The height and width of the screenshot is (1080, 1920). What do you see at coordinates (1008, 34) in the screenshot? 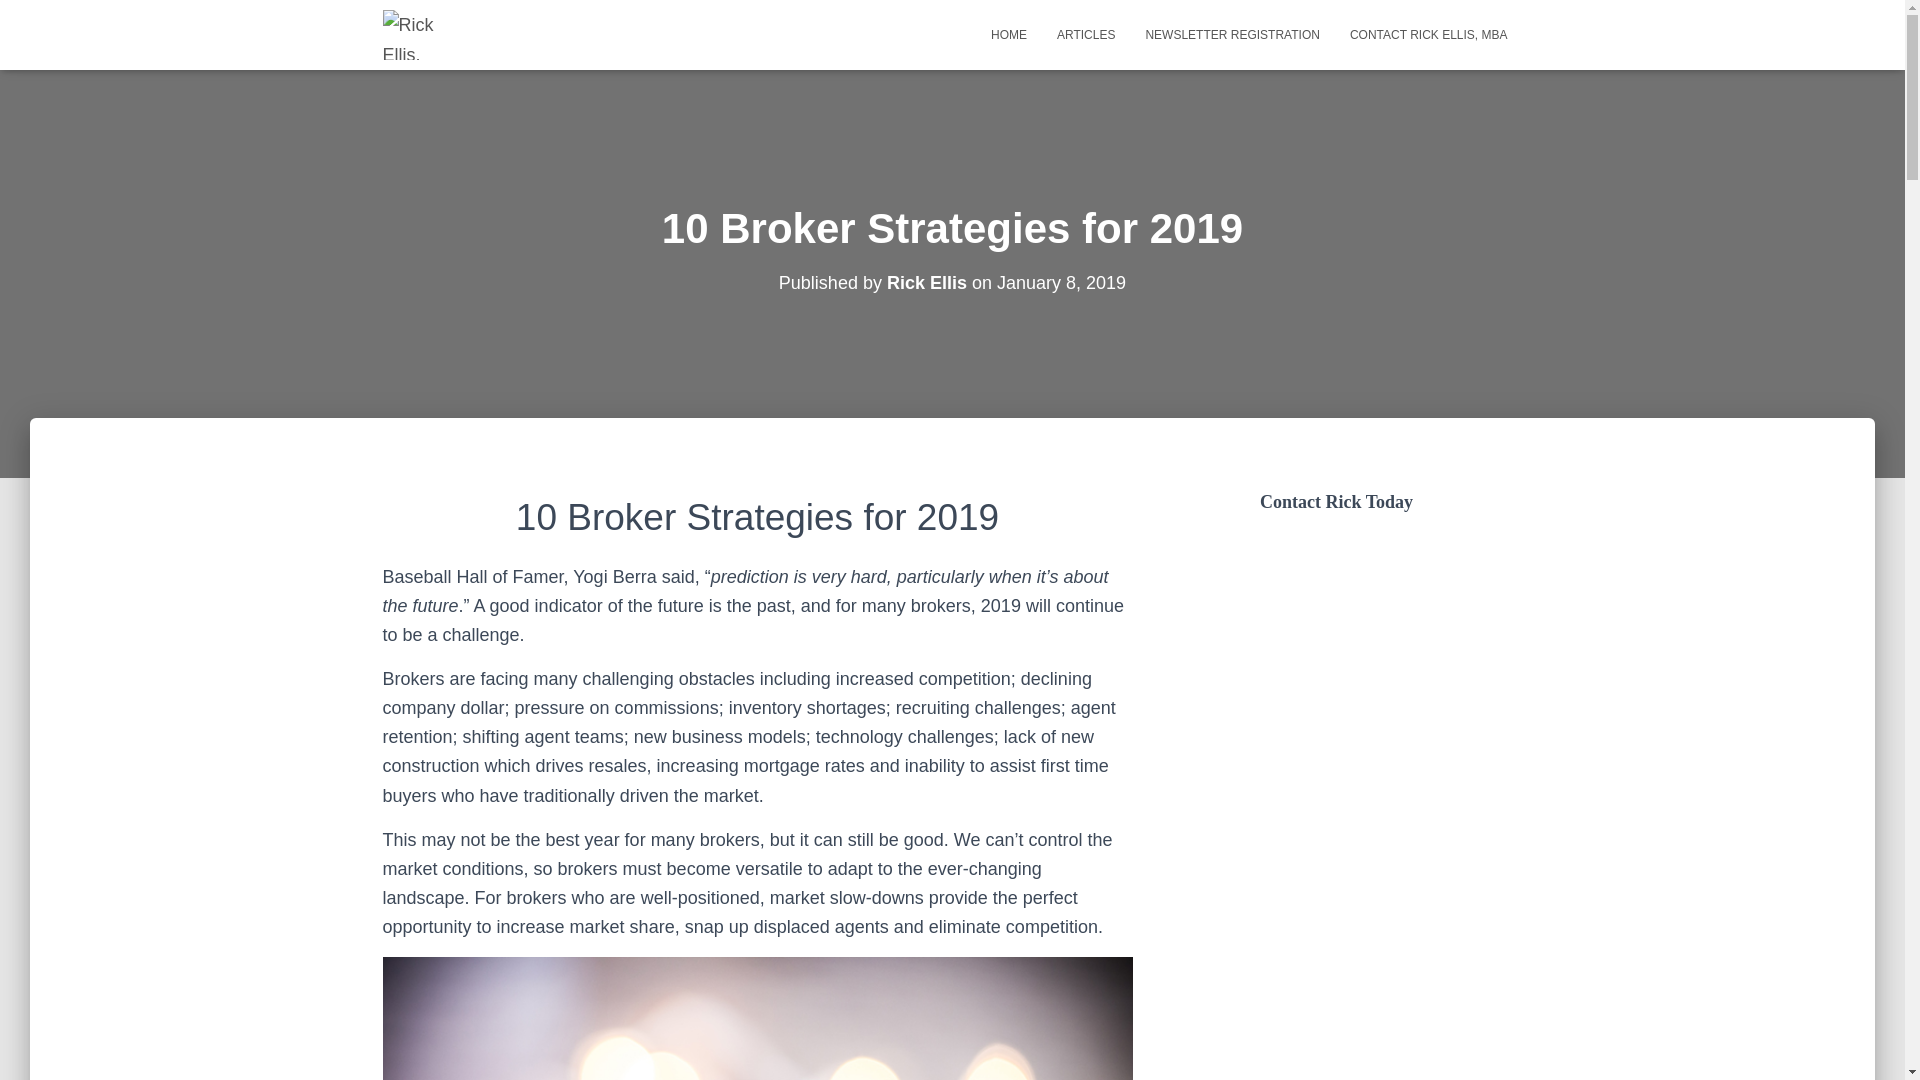
I see `Home` at bounding box center [1008, 34].